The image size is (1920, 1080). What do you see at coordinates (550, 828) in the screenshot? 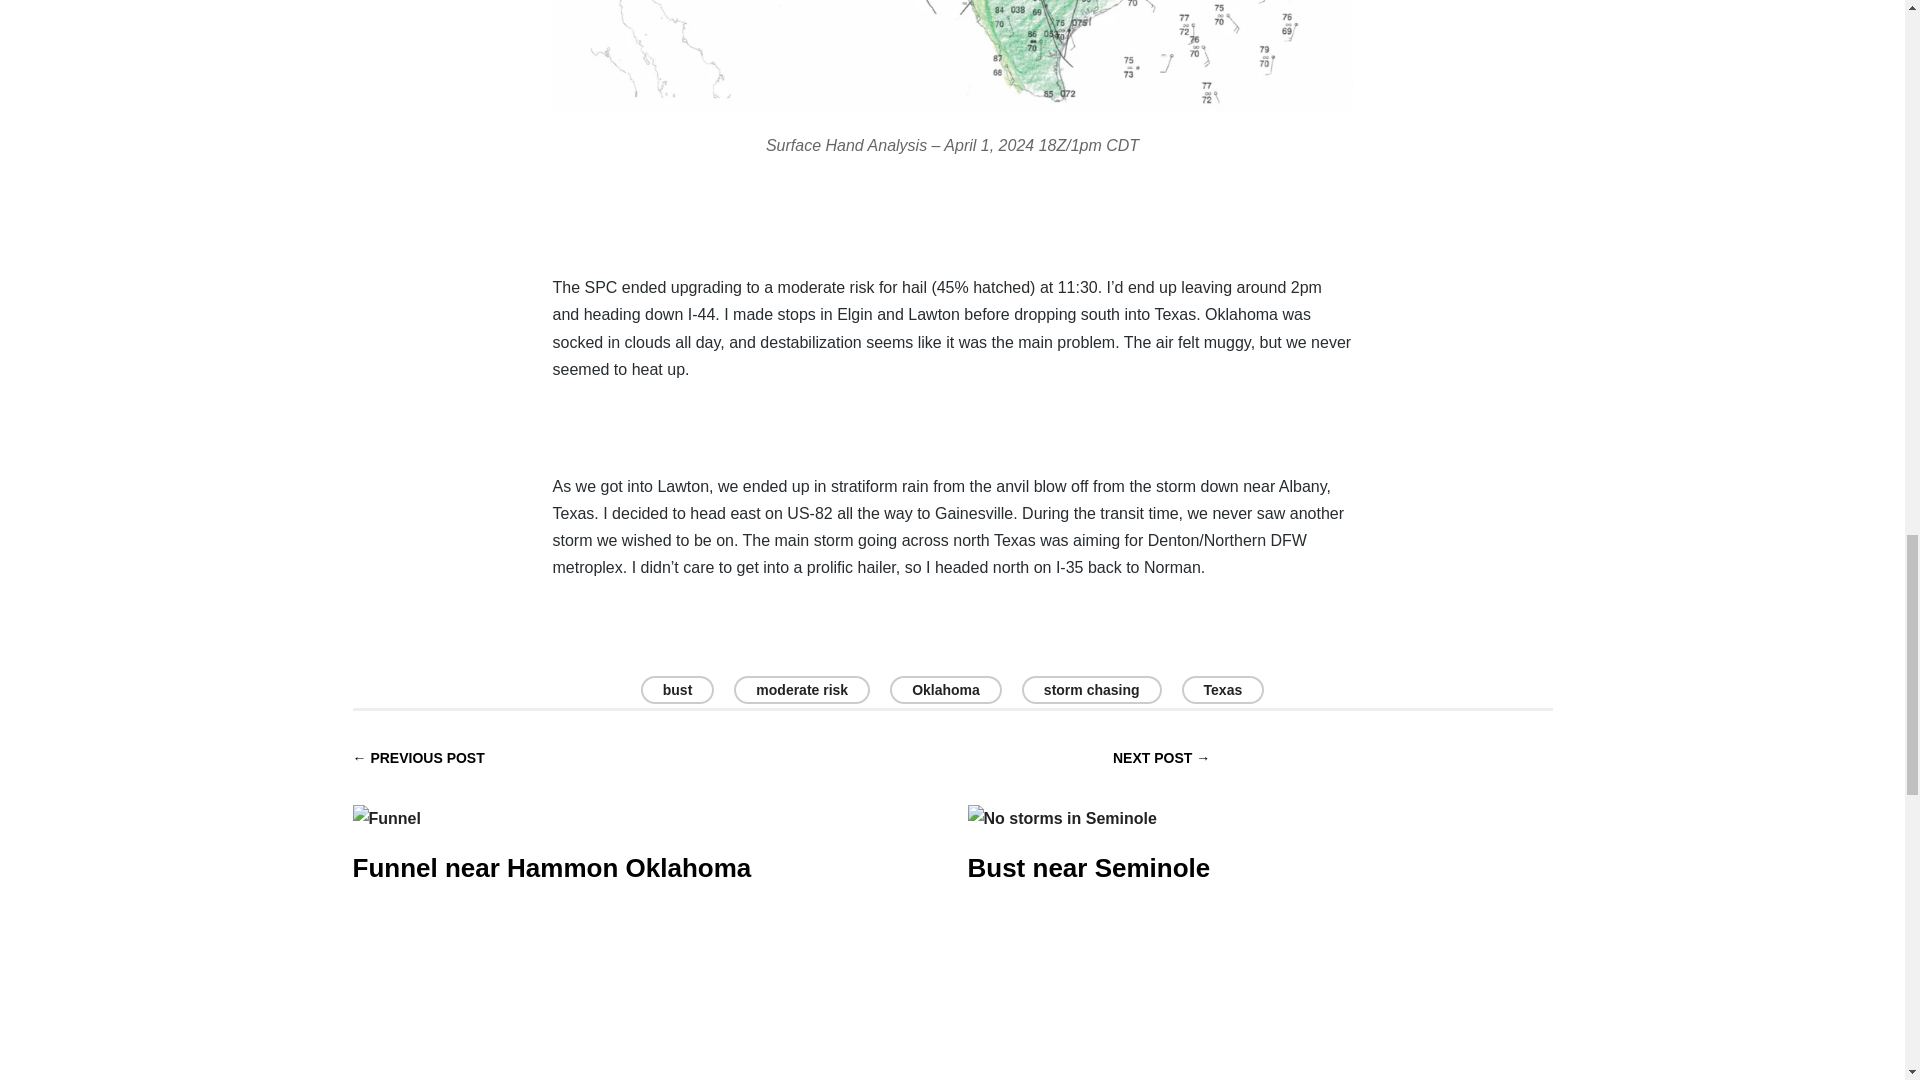
I see `Funnel near Hammon Oklahoma` at bounding box center [550, 828].